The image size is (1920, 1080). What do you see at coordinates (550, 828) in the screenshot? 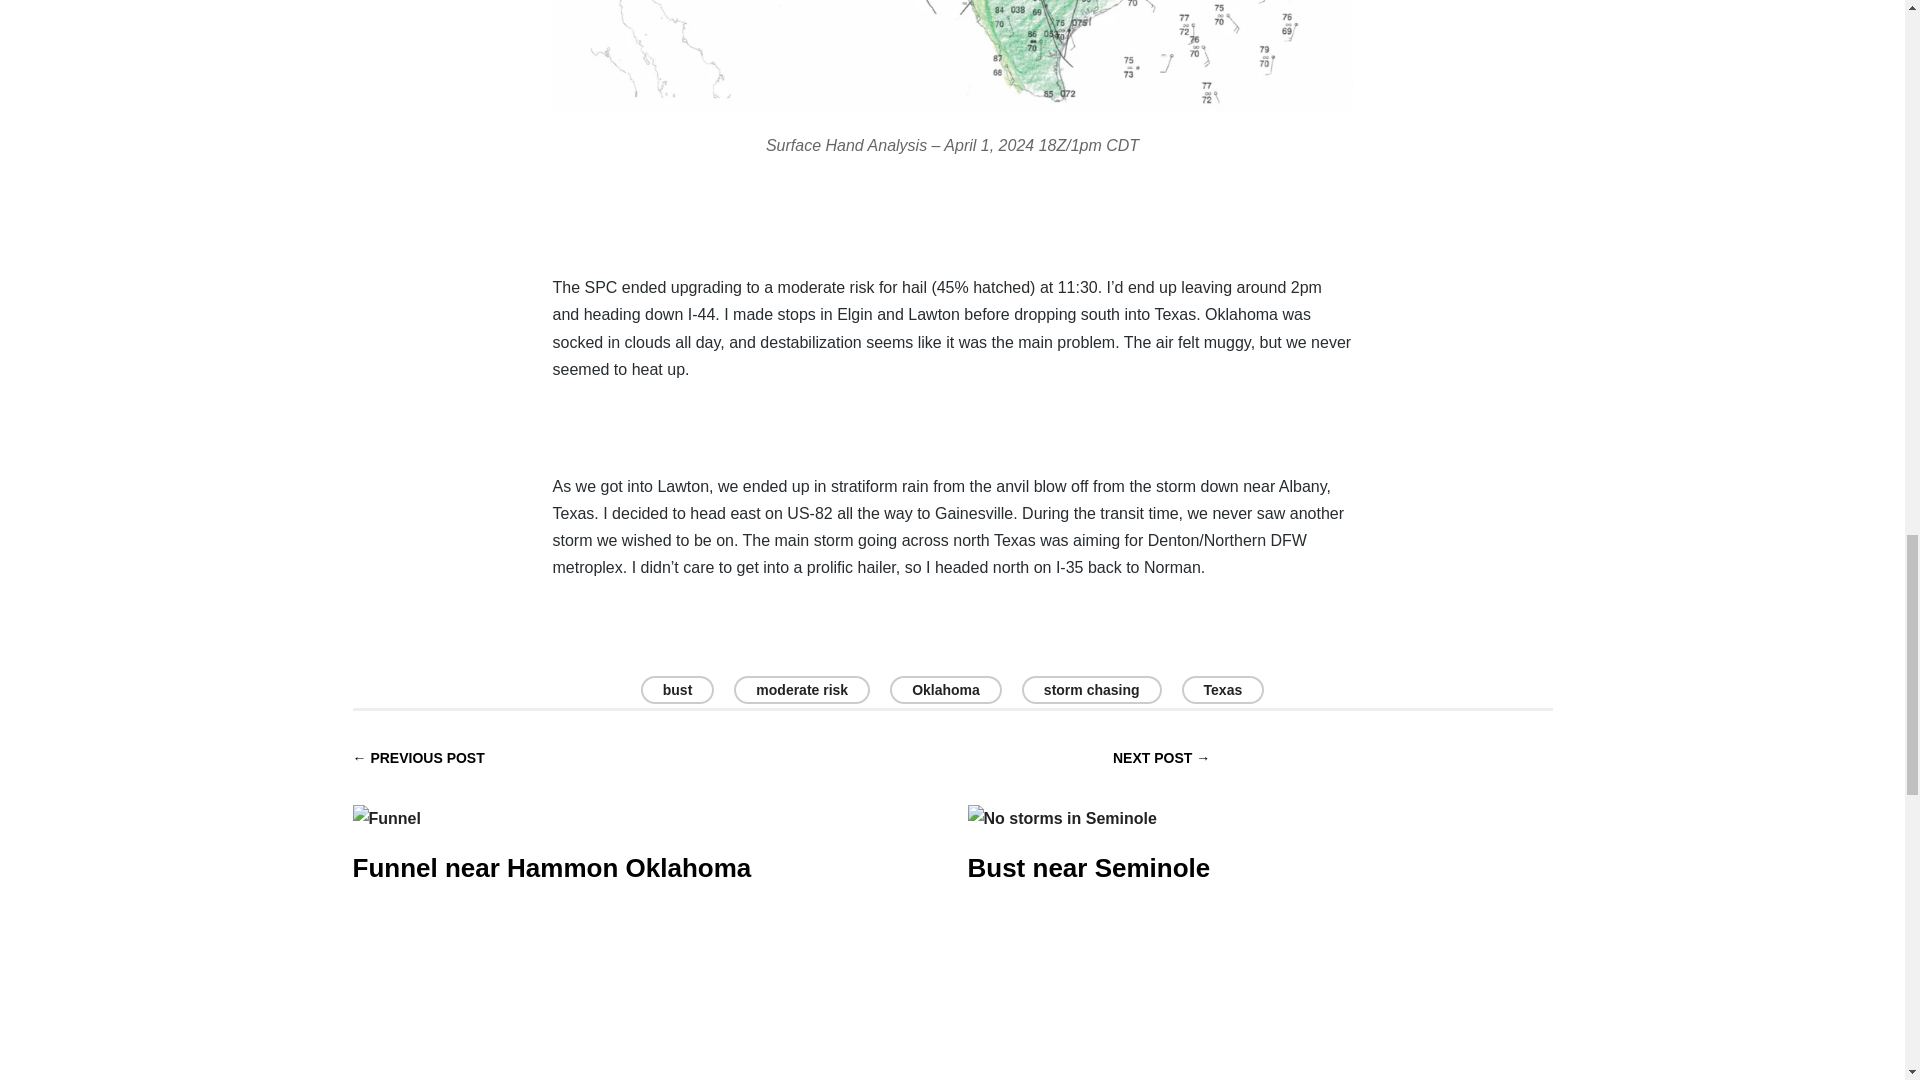
I see `Funnel near Hammon Oklahoma` at bounding box center [550, 828].